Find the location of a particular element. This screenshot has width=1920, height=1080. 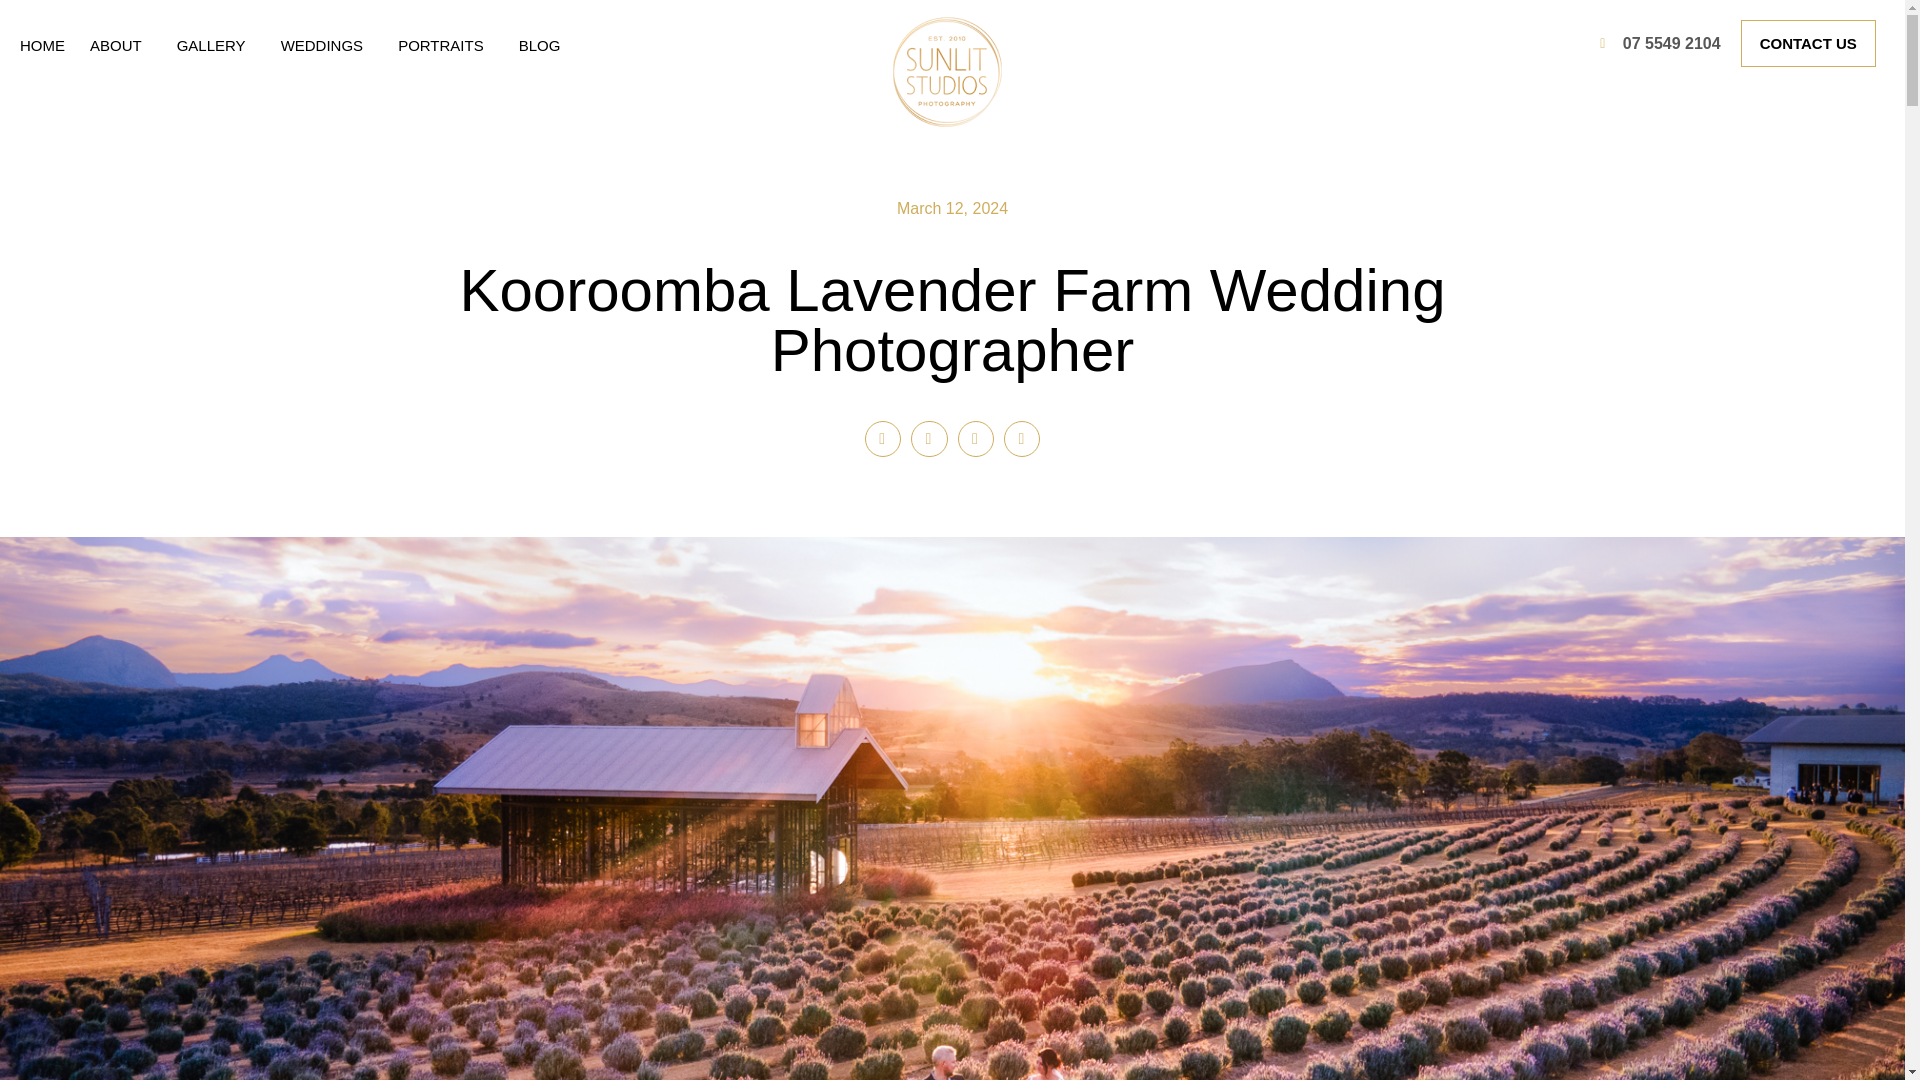

PORTRAITS is located at coordinates (445, 46).